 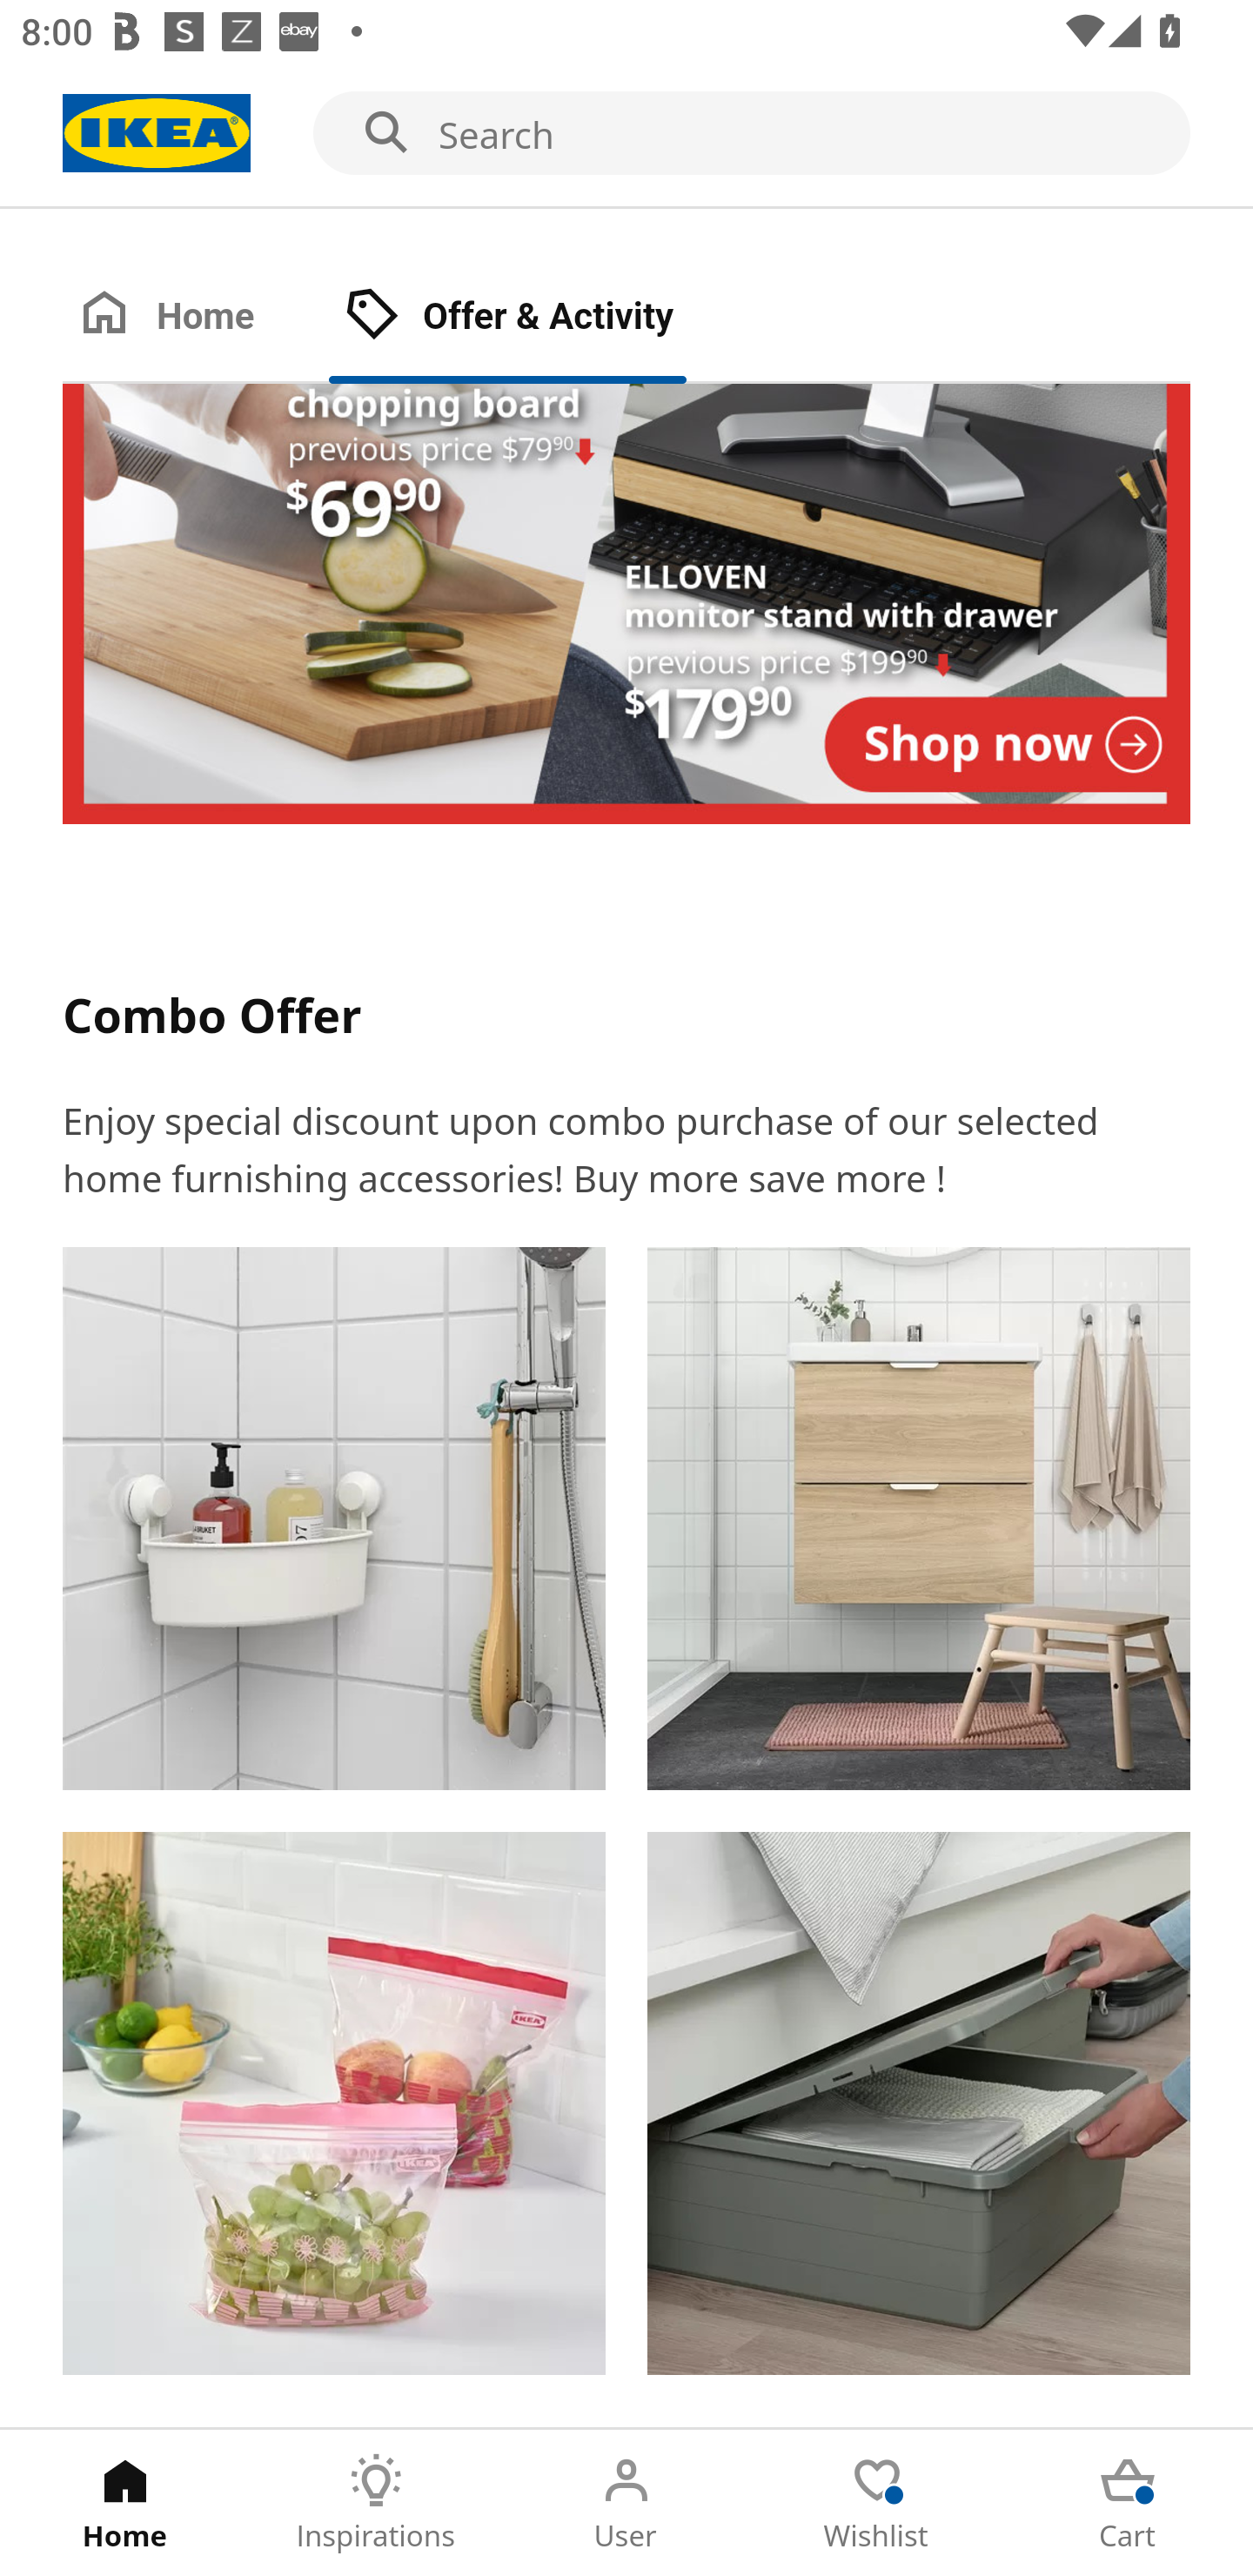 What do you see at coordinates (1128, 2503) in the screenshot?
I see `Cart
Tab 5 of 5` at bounding box center [1128, 2503].